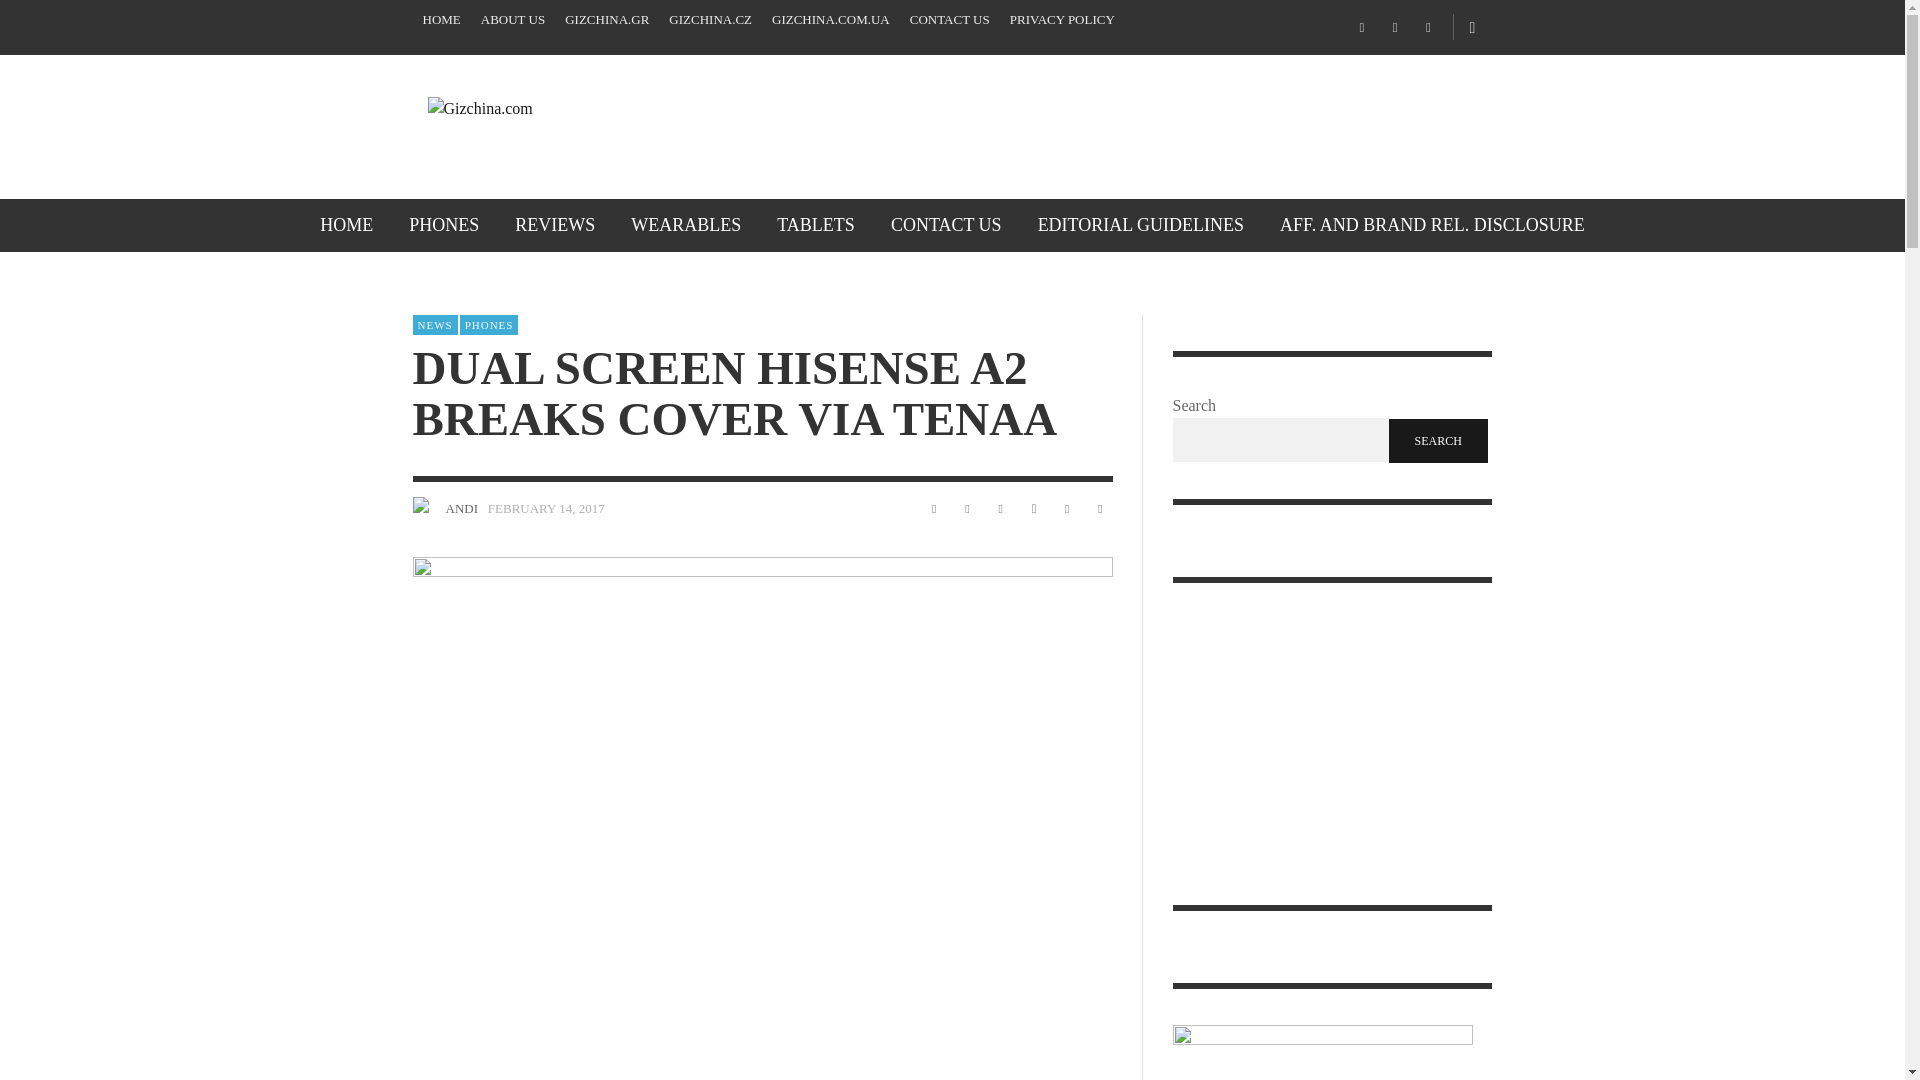 Image resolution: width=1920 pixels, height=1080 pixels. What do you see at coordinates (554, 224) in the screenshot?
I see `REVIEWS` at bounding box center [554, 224].